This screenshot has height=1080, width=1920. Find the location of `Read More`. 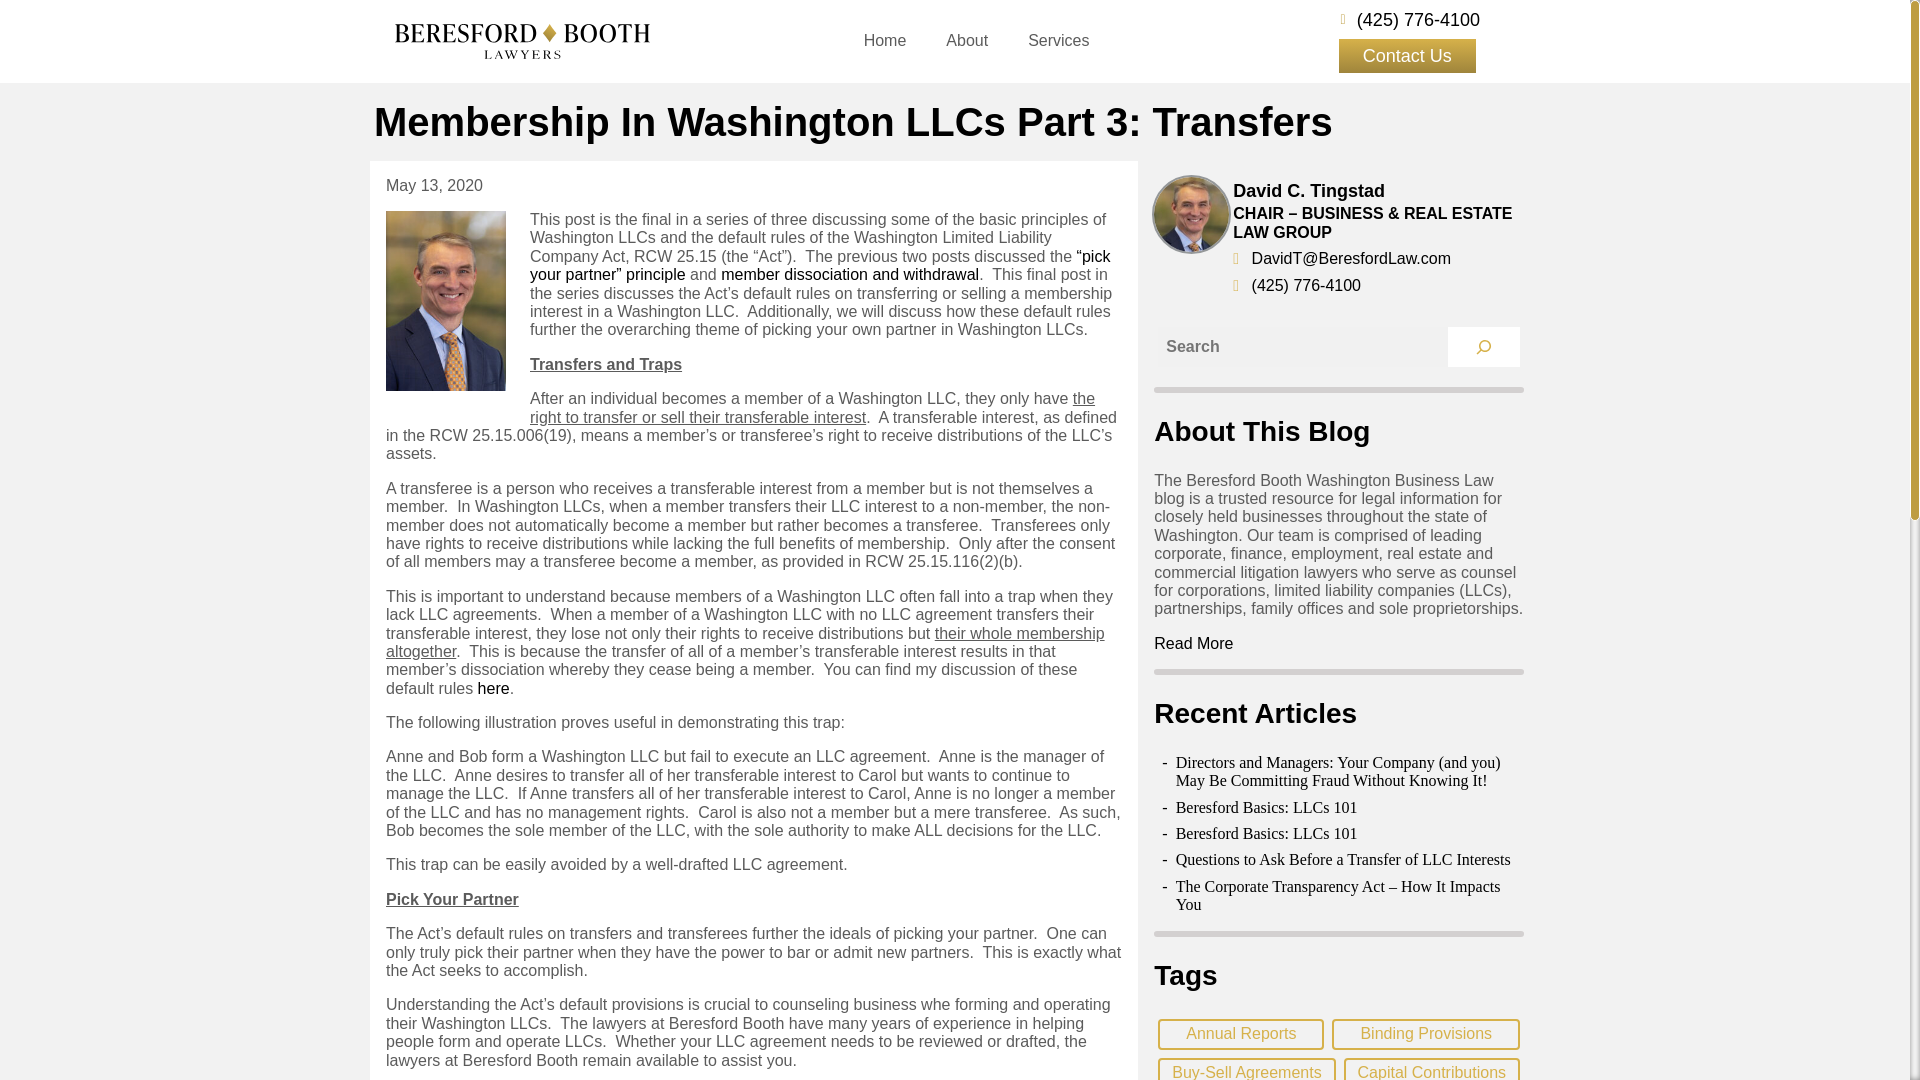

Read More is located at coordinates (1192, 644).